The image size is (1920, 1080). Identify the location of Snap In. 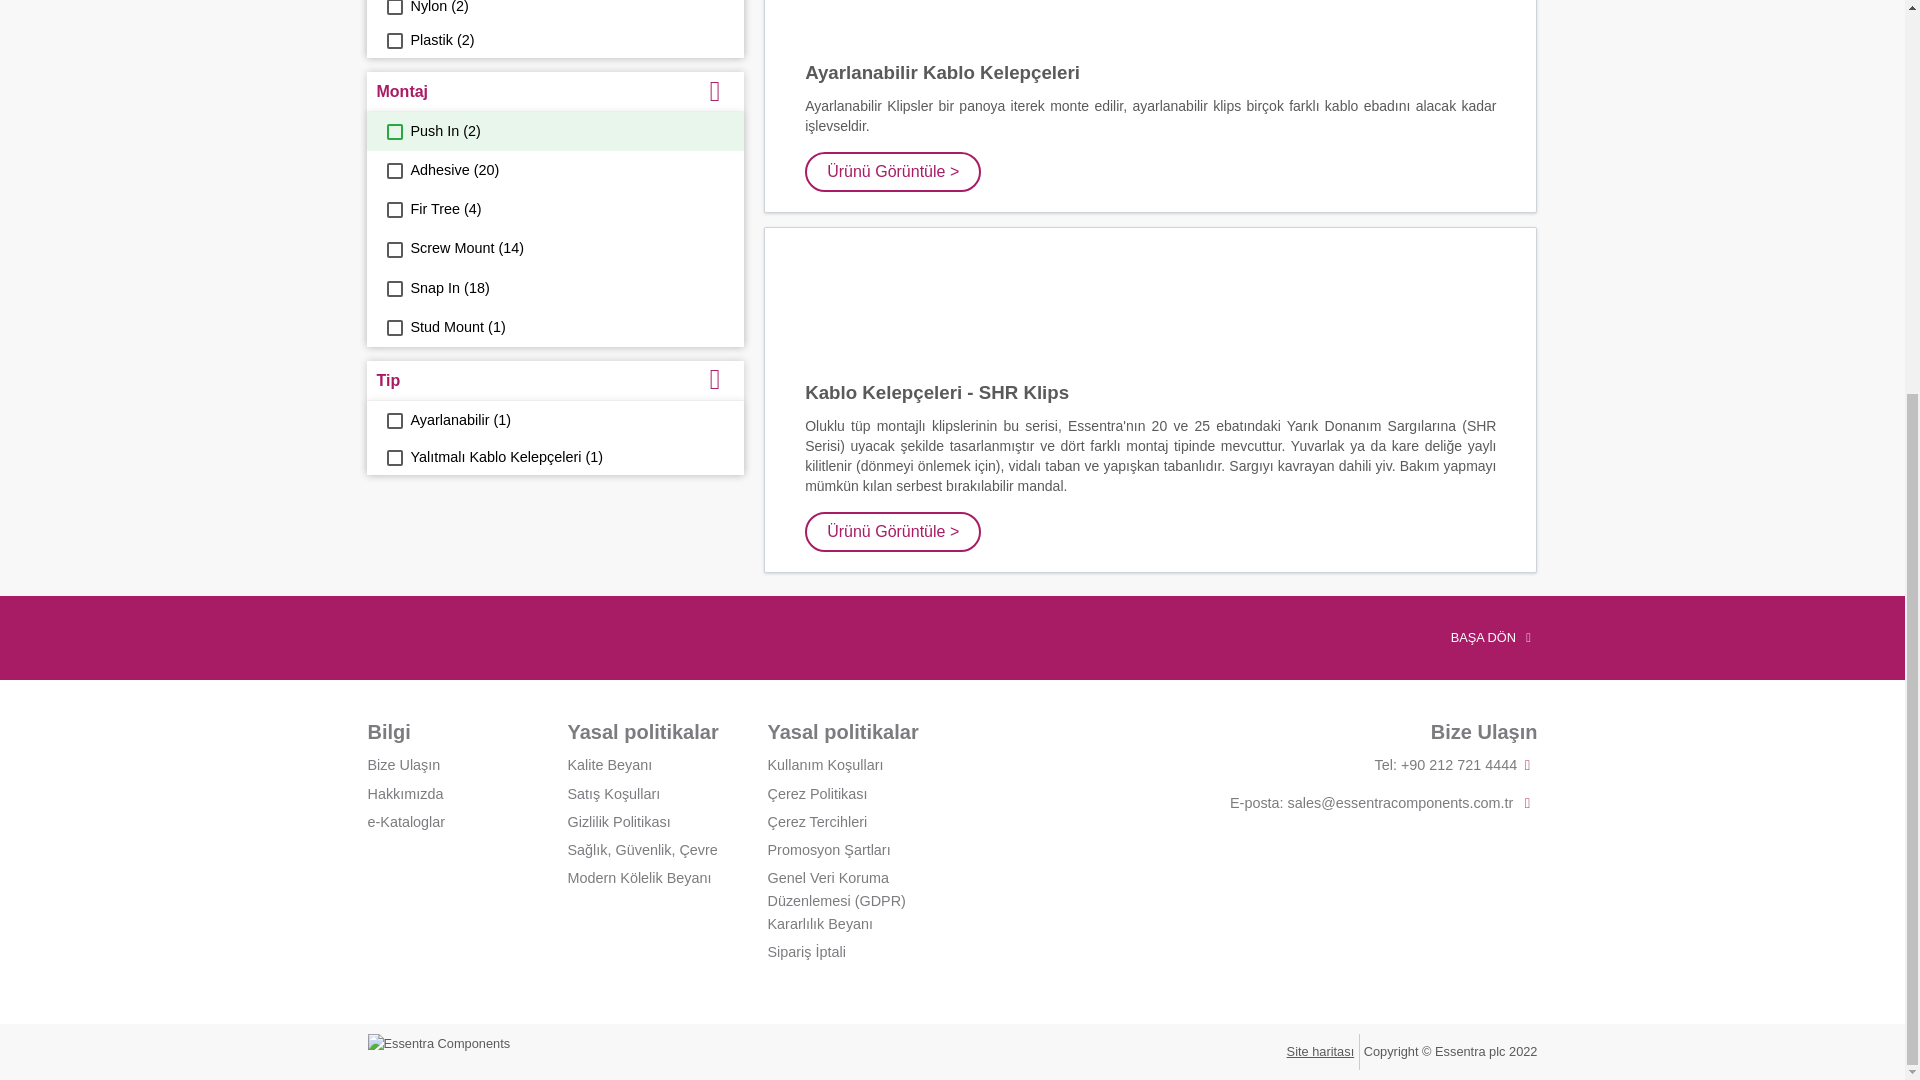
(393, 288).